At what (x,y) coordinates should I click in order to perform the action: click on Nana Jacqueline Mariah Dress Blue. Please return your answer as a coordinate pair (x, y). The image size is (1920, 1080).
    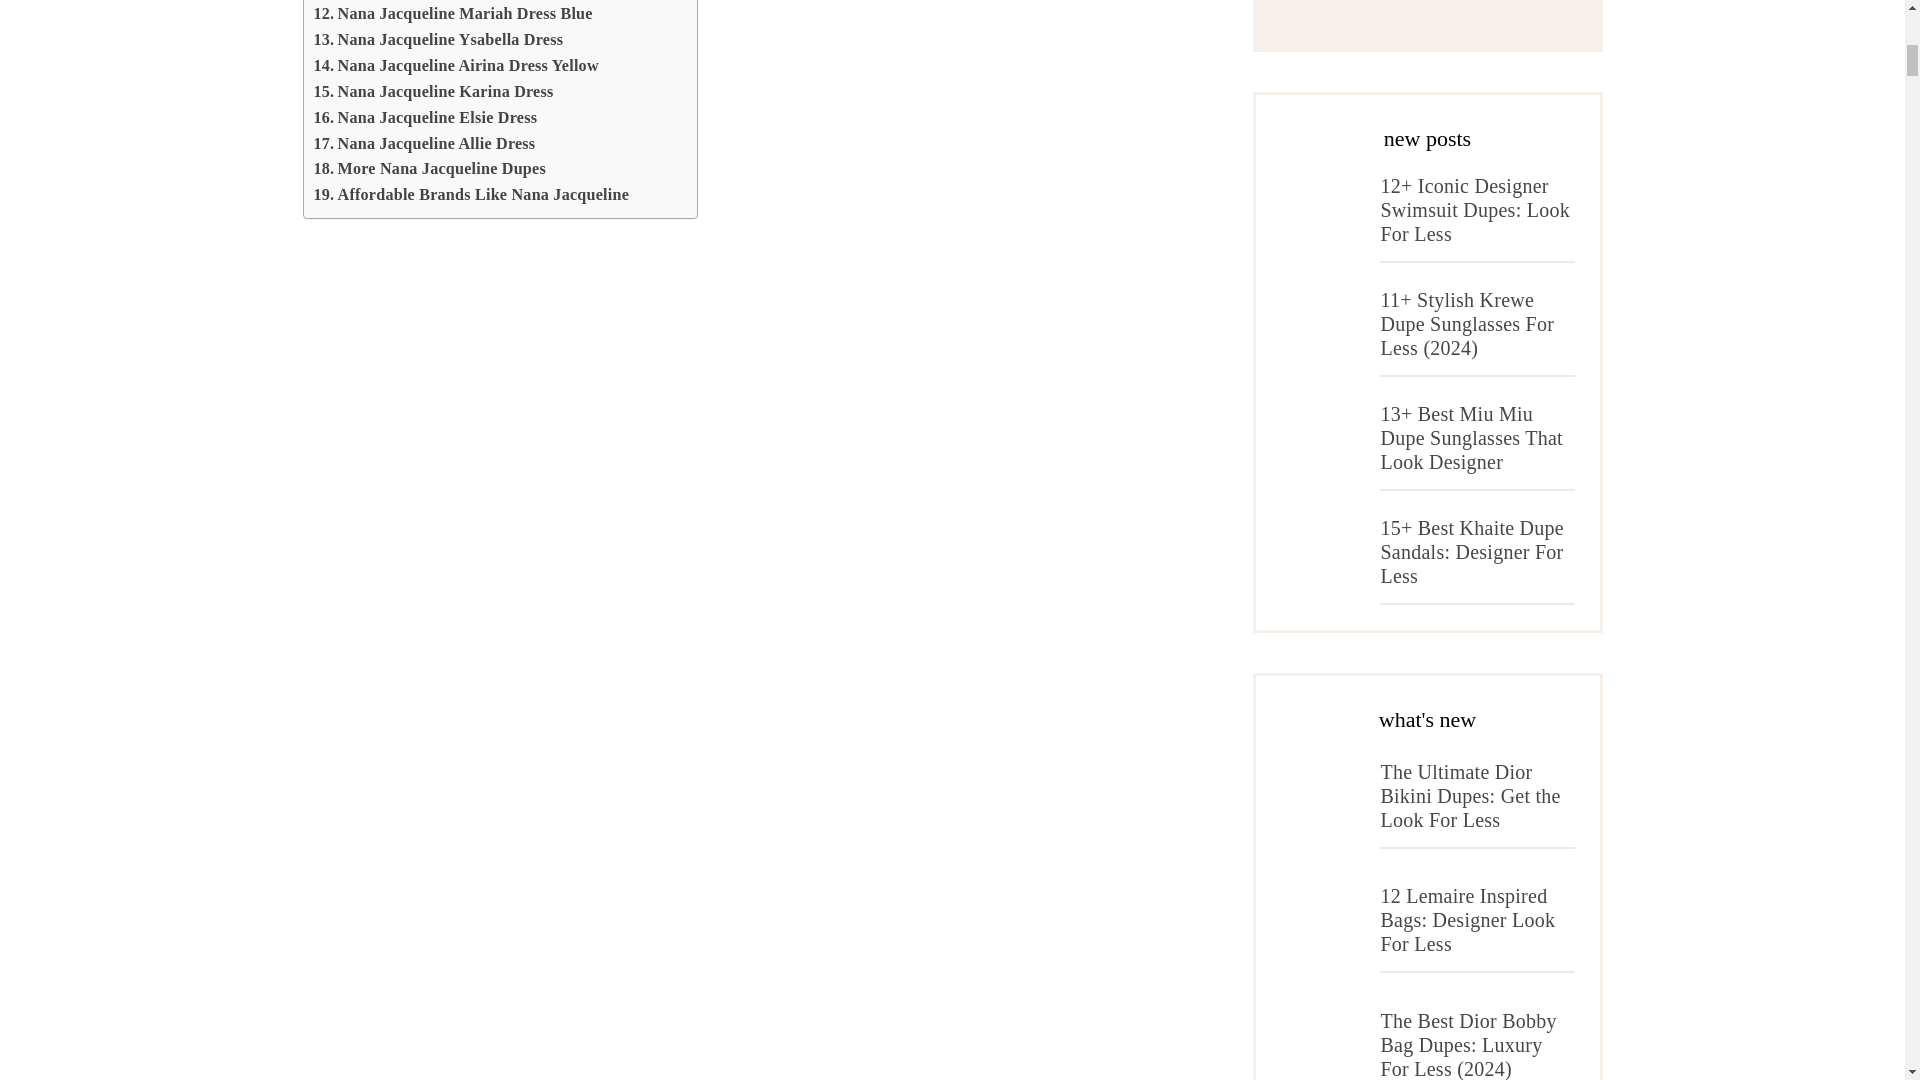
    Looking at the image, I should click on (454, 14).